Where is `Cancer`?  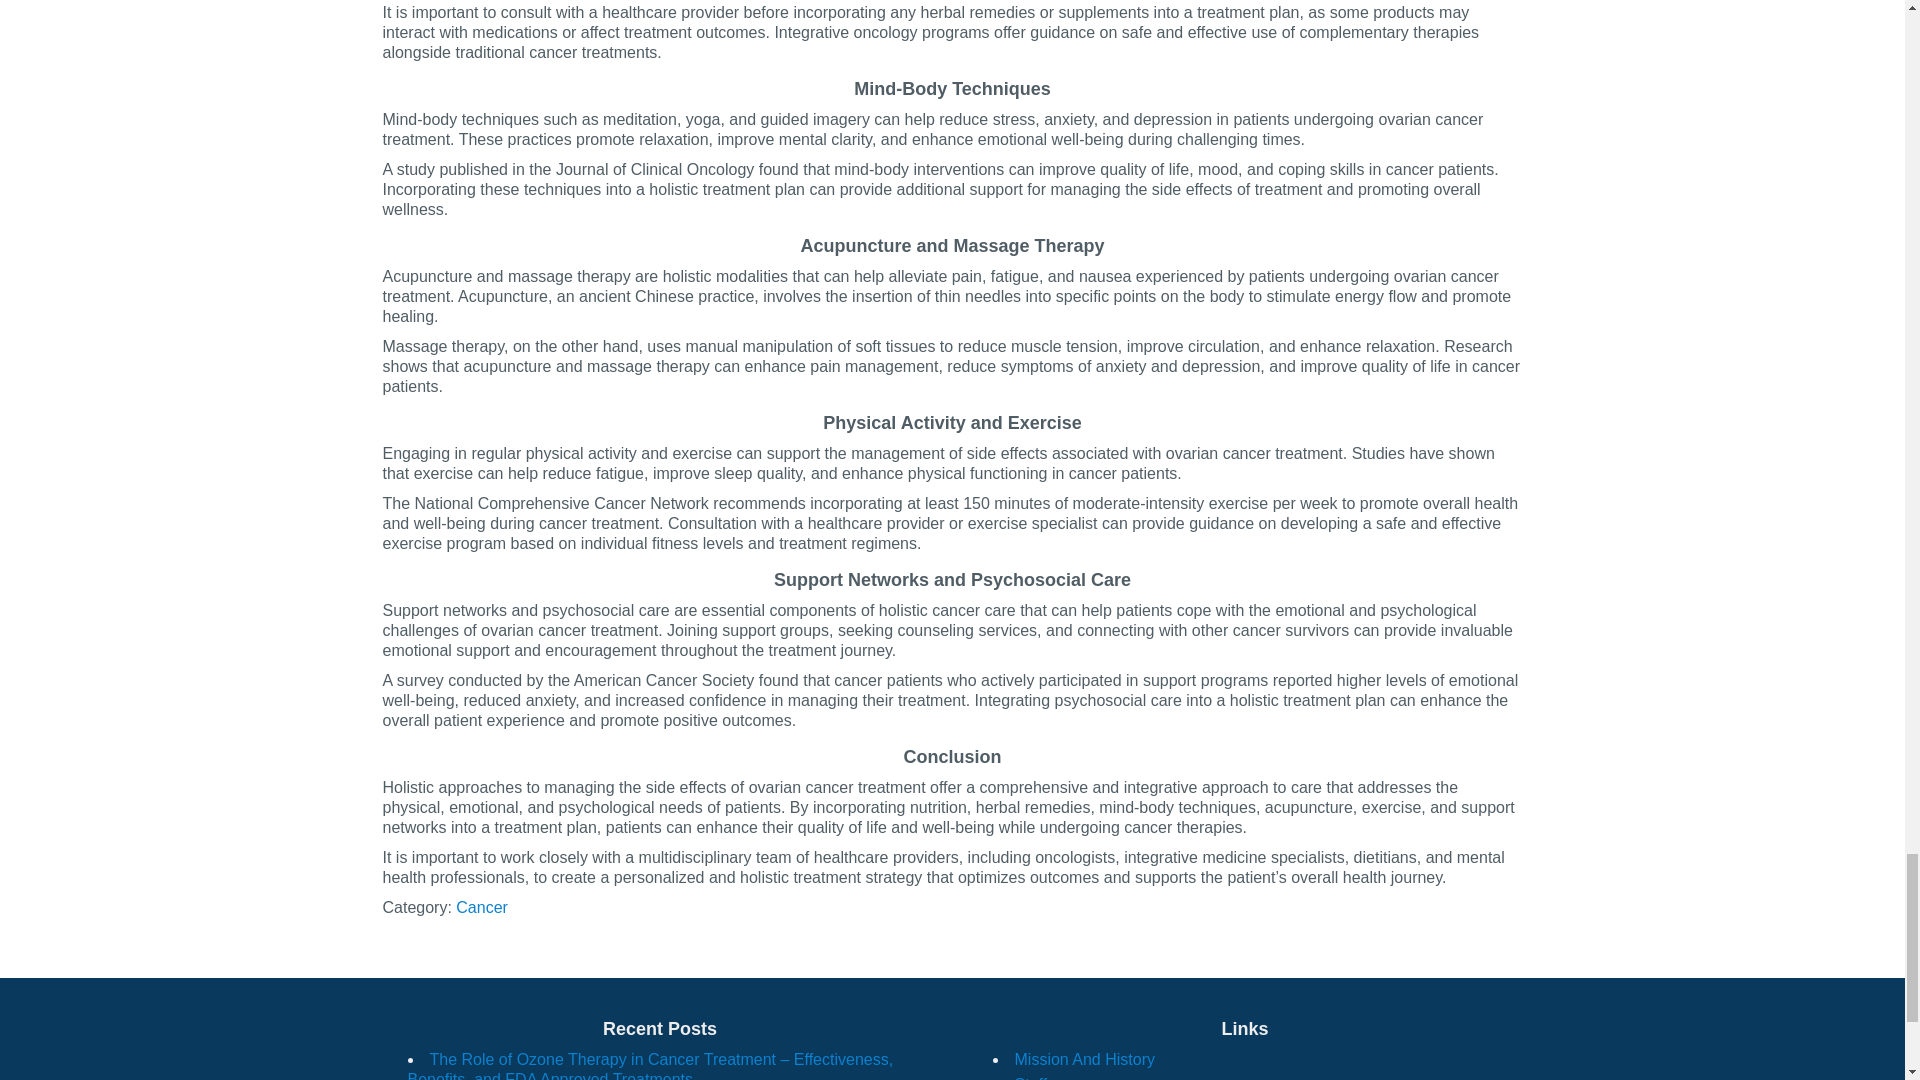 Cancer is located at coordinates (482, 906).